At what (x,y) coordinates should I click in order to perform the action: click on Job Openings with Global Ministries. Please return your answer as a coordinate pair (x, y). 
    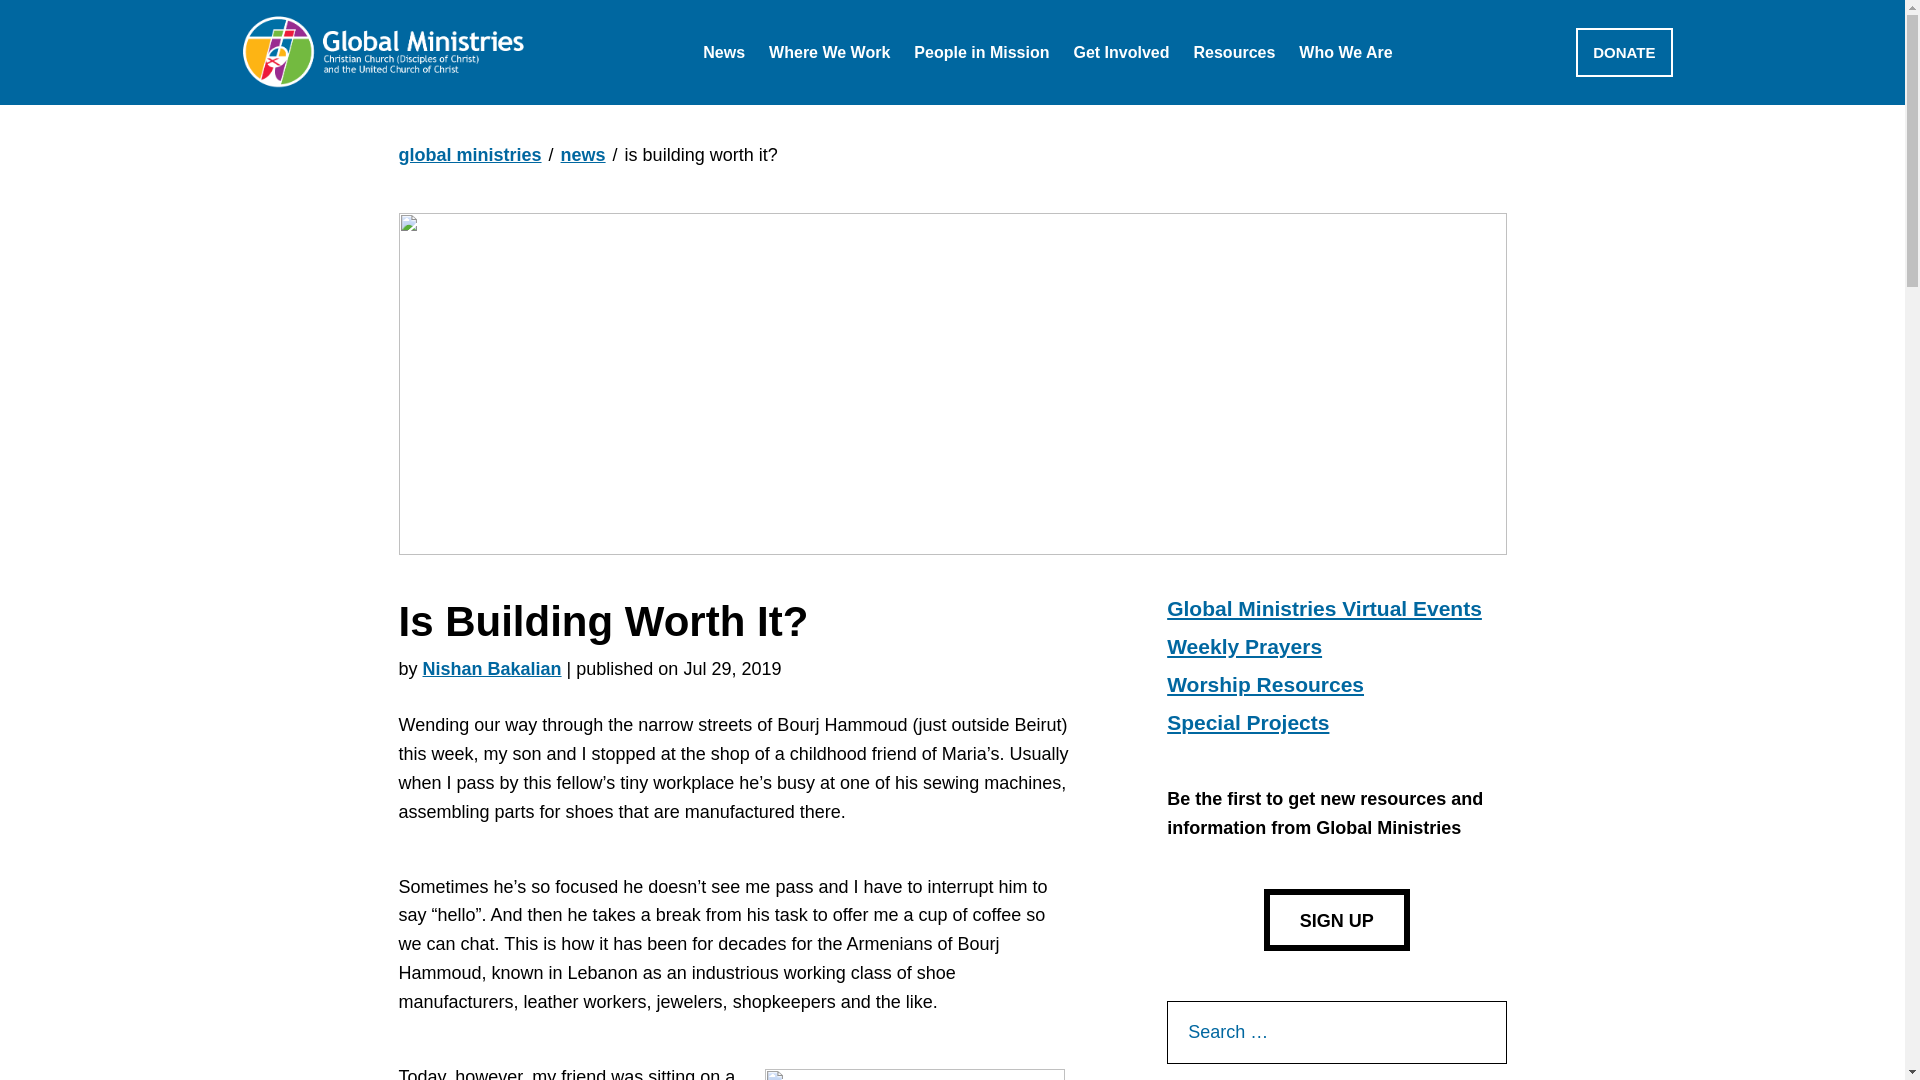
    Looking at the image, I should click on (878, 104).